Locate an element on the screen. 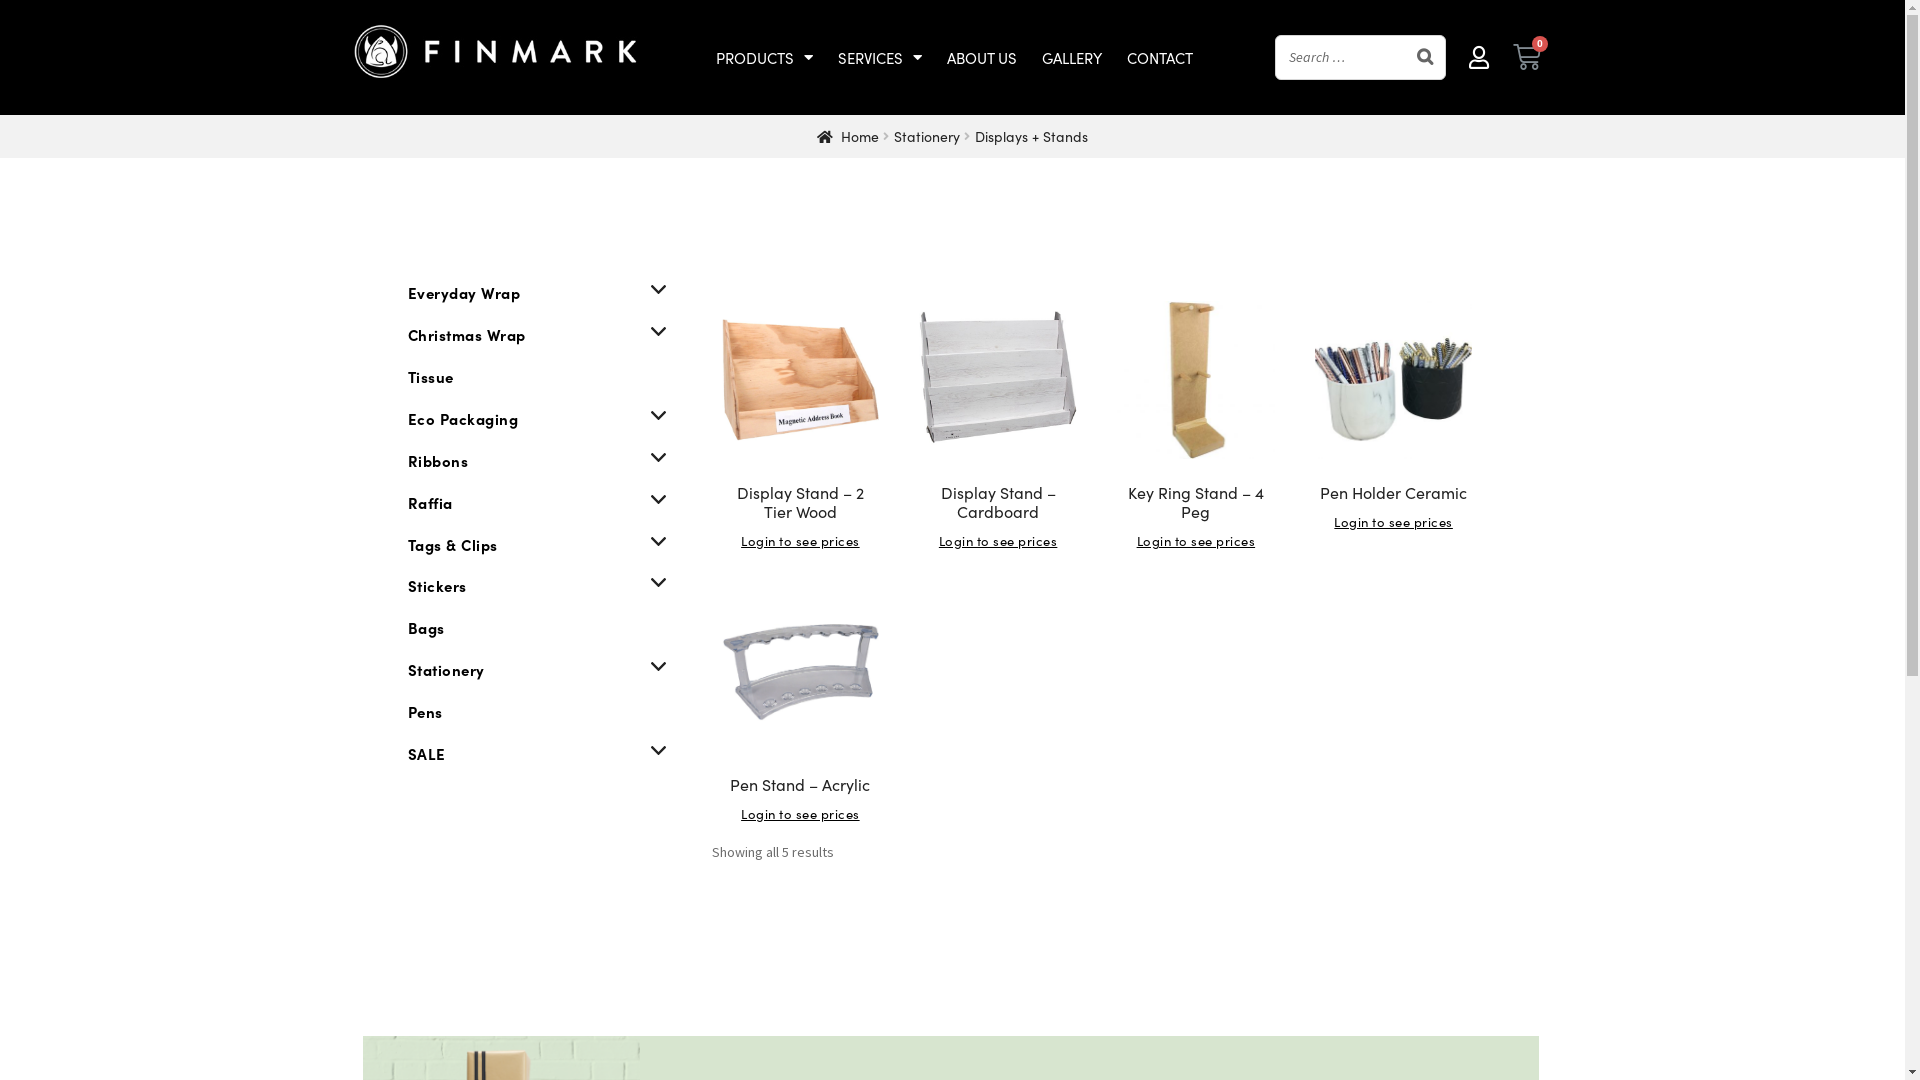 The height and width of the screenshot is (1080, 1920). Login to see prices is located at coordinates (800, 540).